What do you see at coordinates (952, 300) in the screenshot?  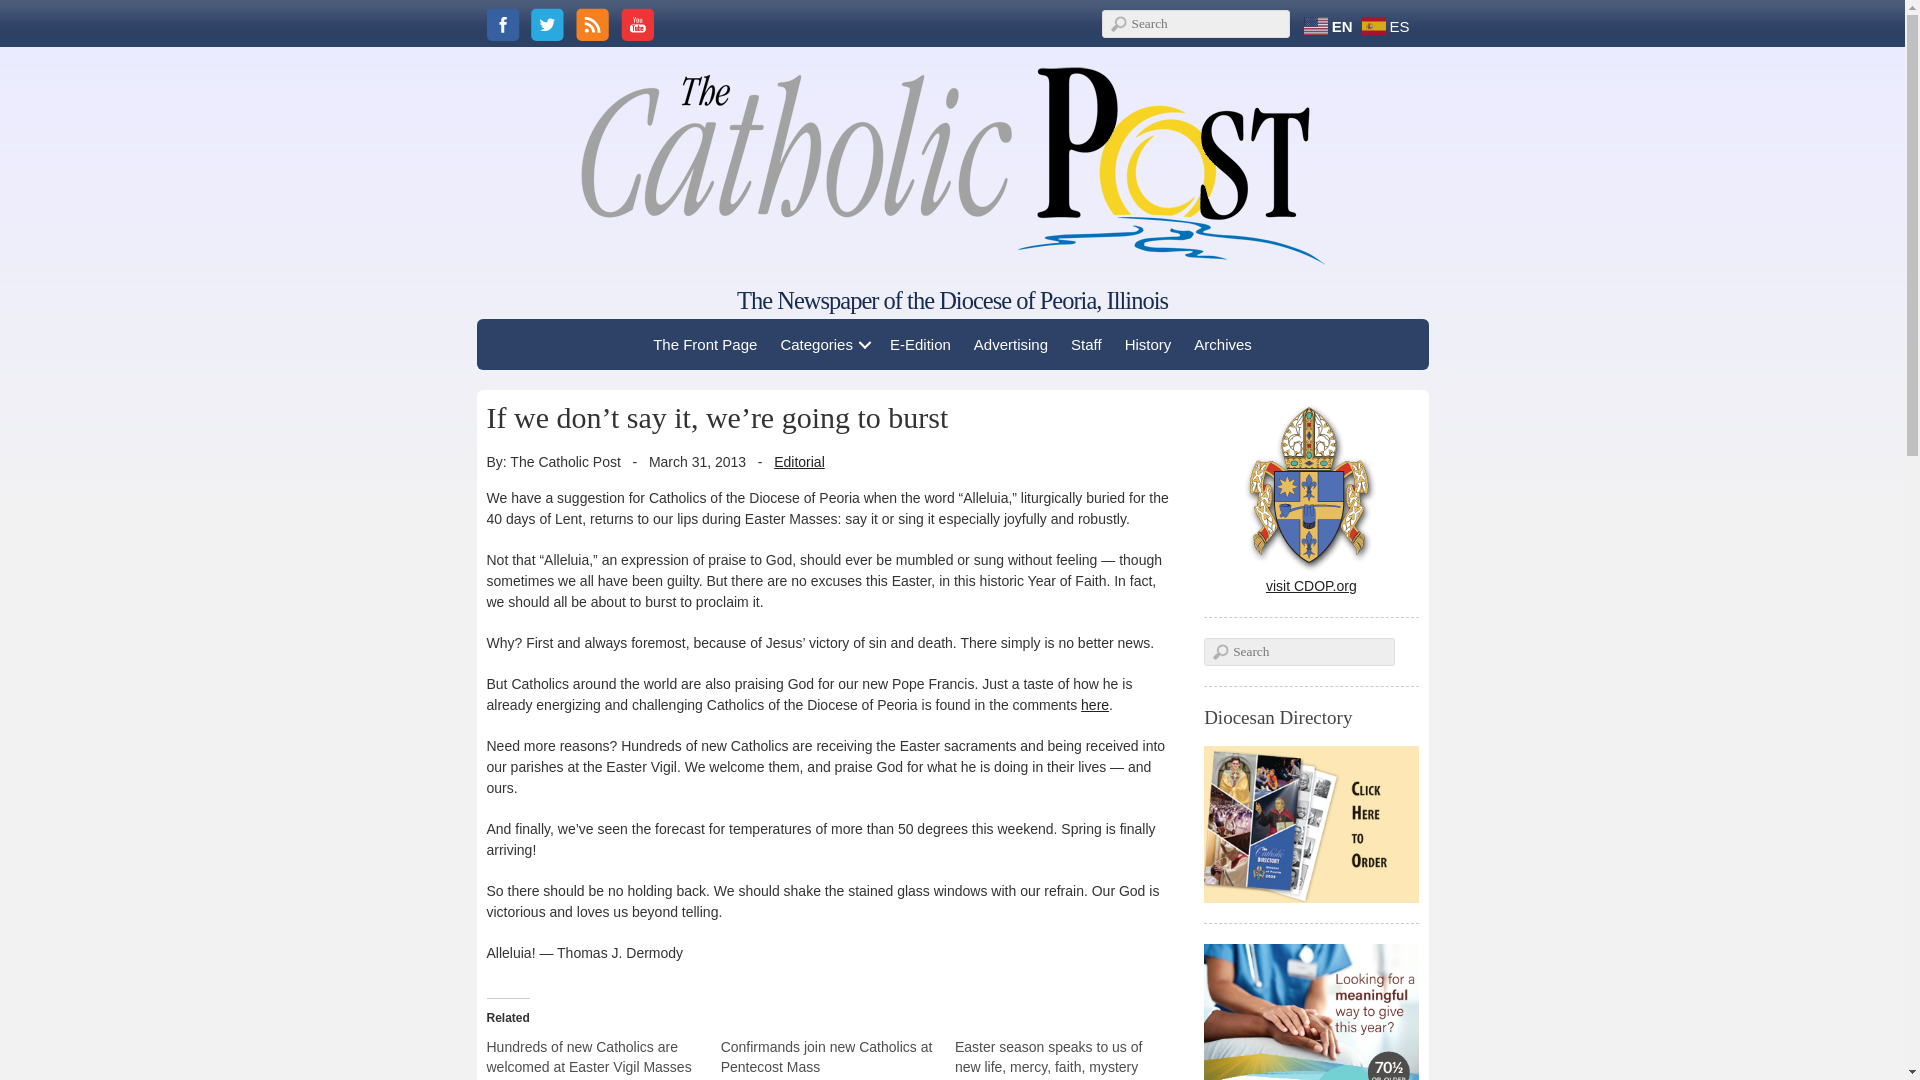 I see `The Newspaper of the Diocese of Peoria, Illinois` at bounding box center [952, 300].